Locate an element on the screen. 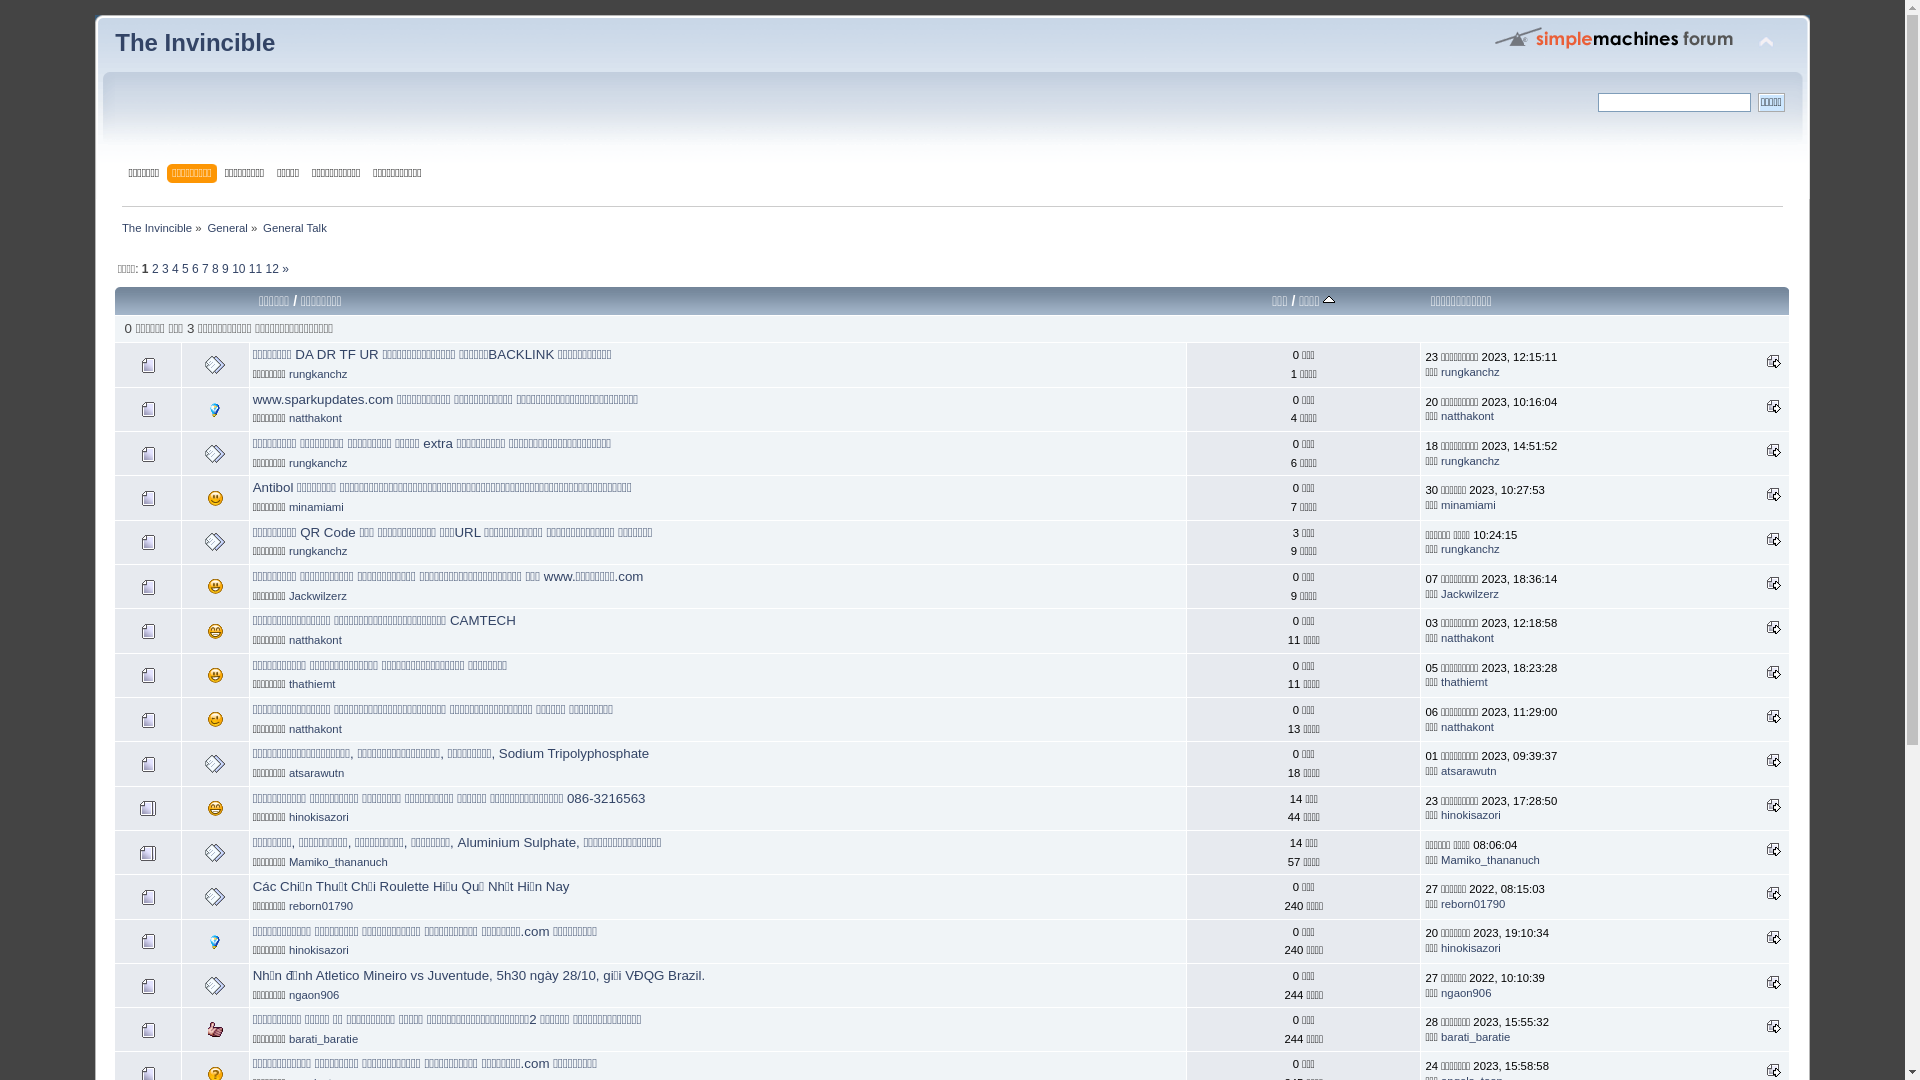 The height and width of the screenshot is (1080, 1920). 3 is located at coordinates (166, 269).